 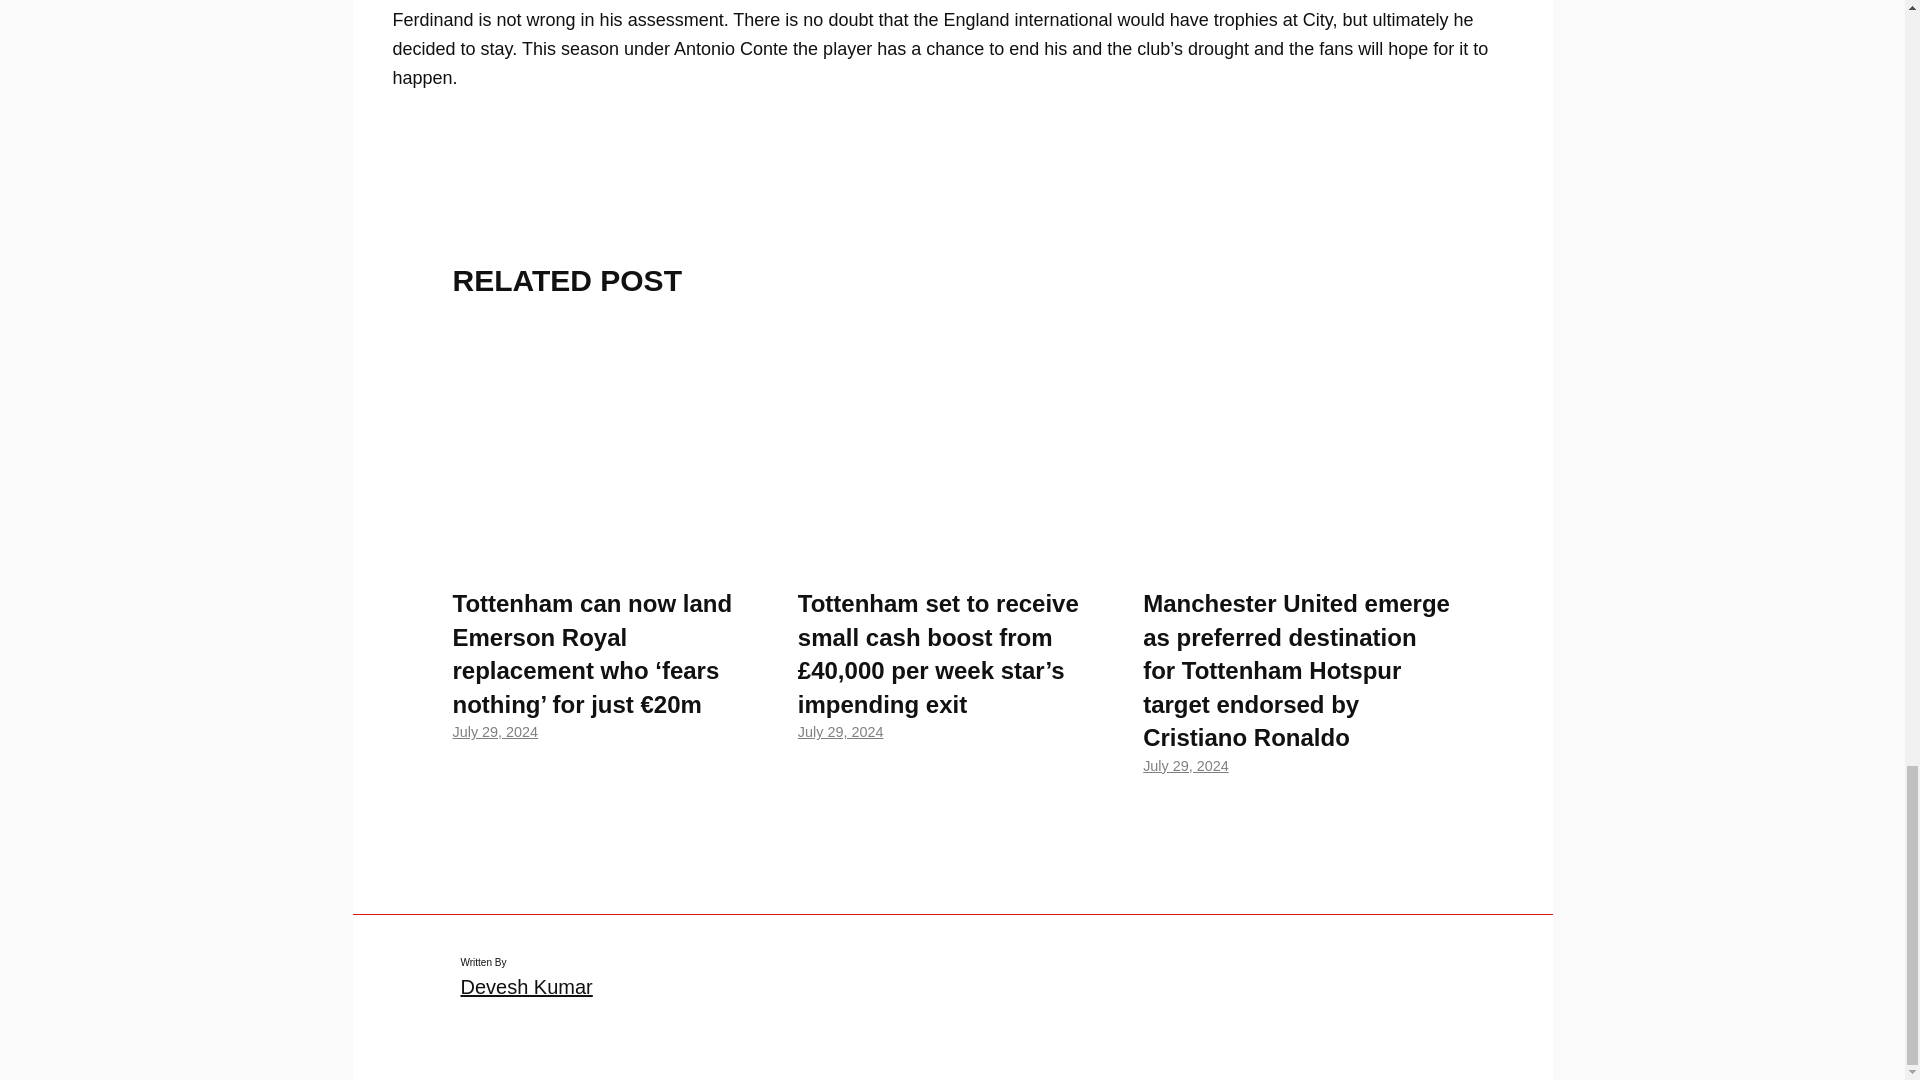 I want to click on 6:59 pm, so click(x=1185, y=766).